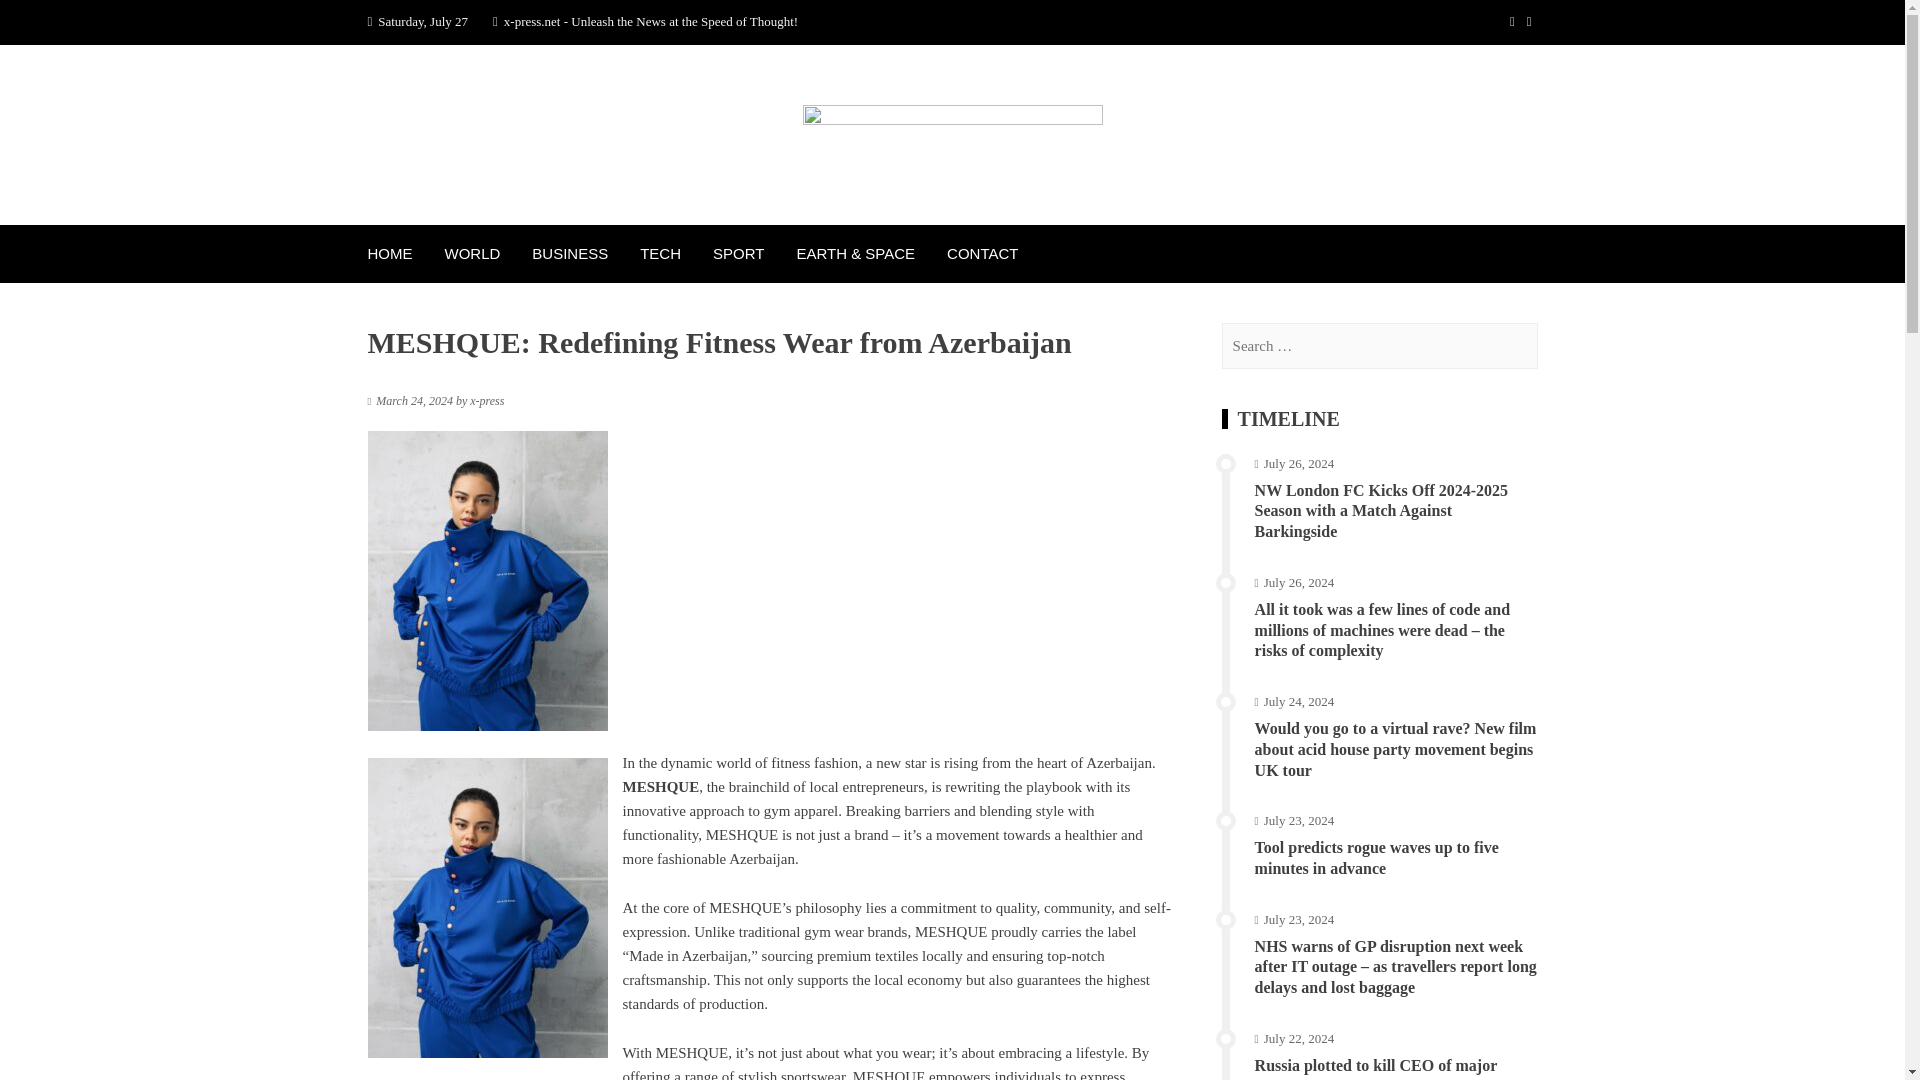 This screenshot has width=1920, height=1080. I want to click on Search, so click(40, 22).